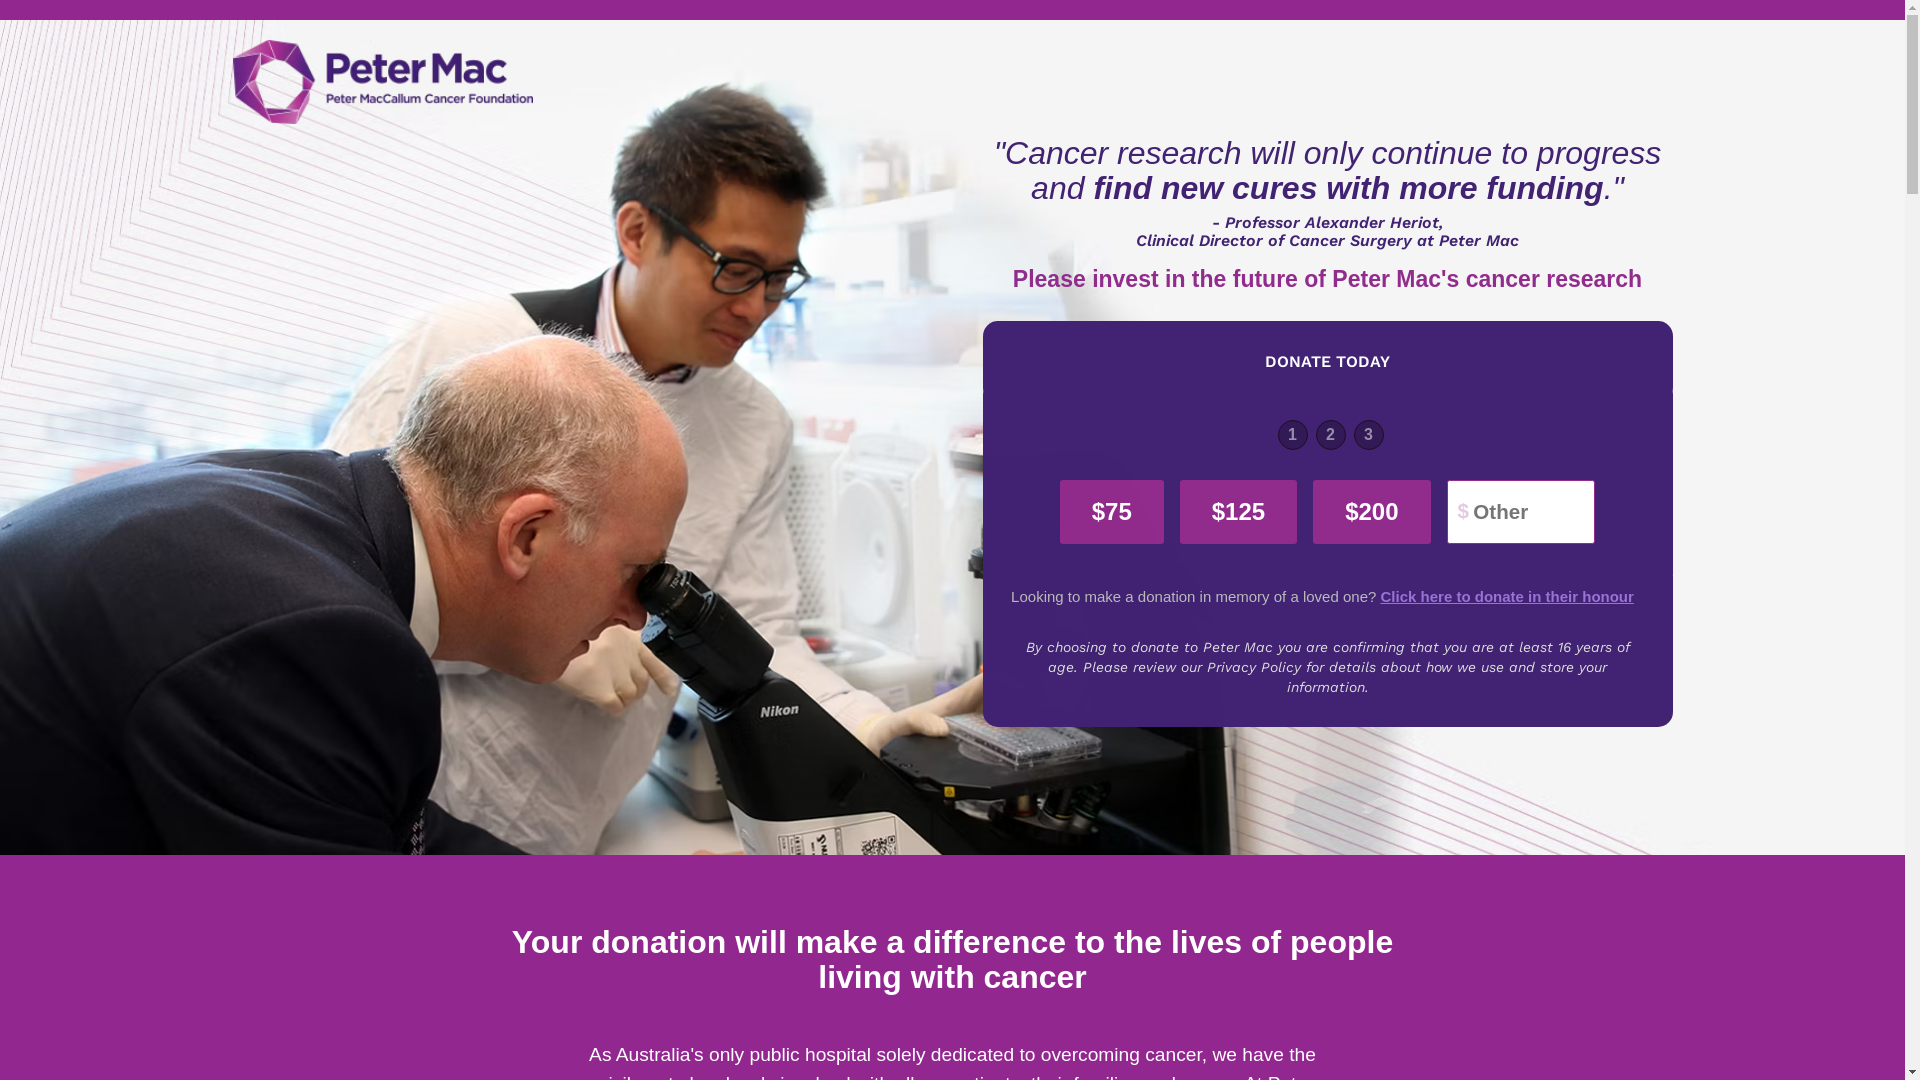 Image resolution: width=1920 pixels, height=1080 pixels. What do you see at coordinates (1238, 512) in the screenshot?
I see `$125` at bounding box center [1238, 512].